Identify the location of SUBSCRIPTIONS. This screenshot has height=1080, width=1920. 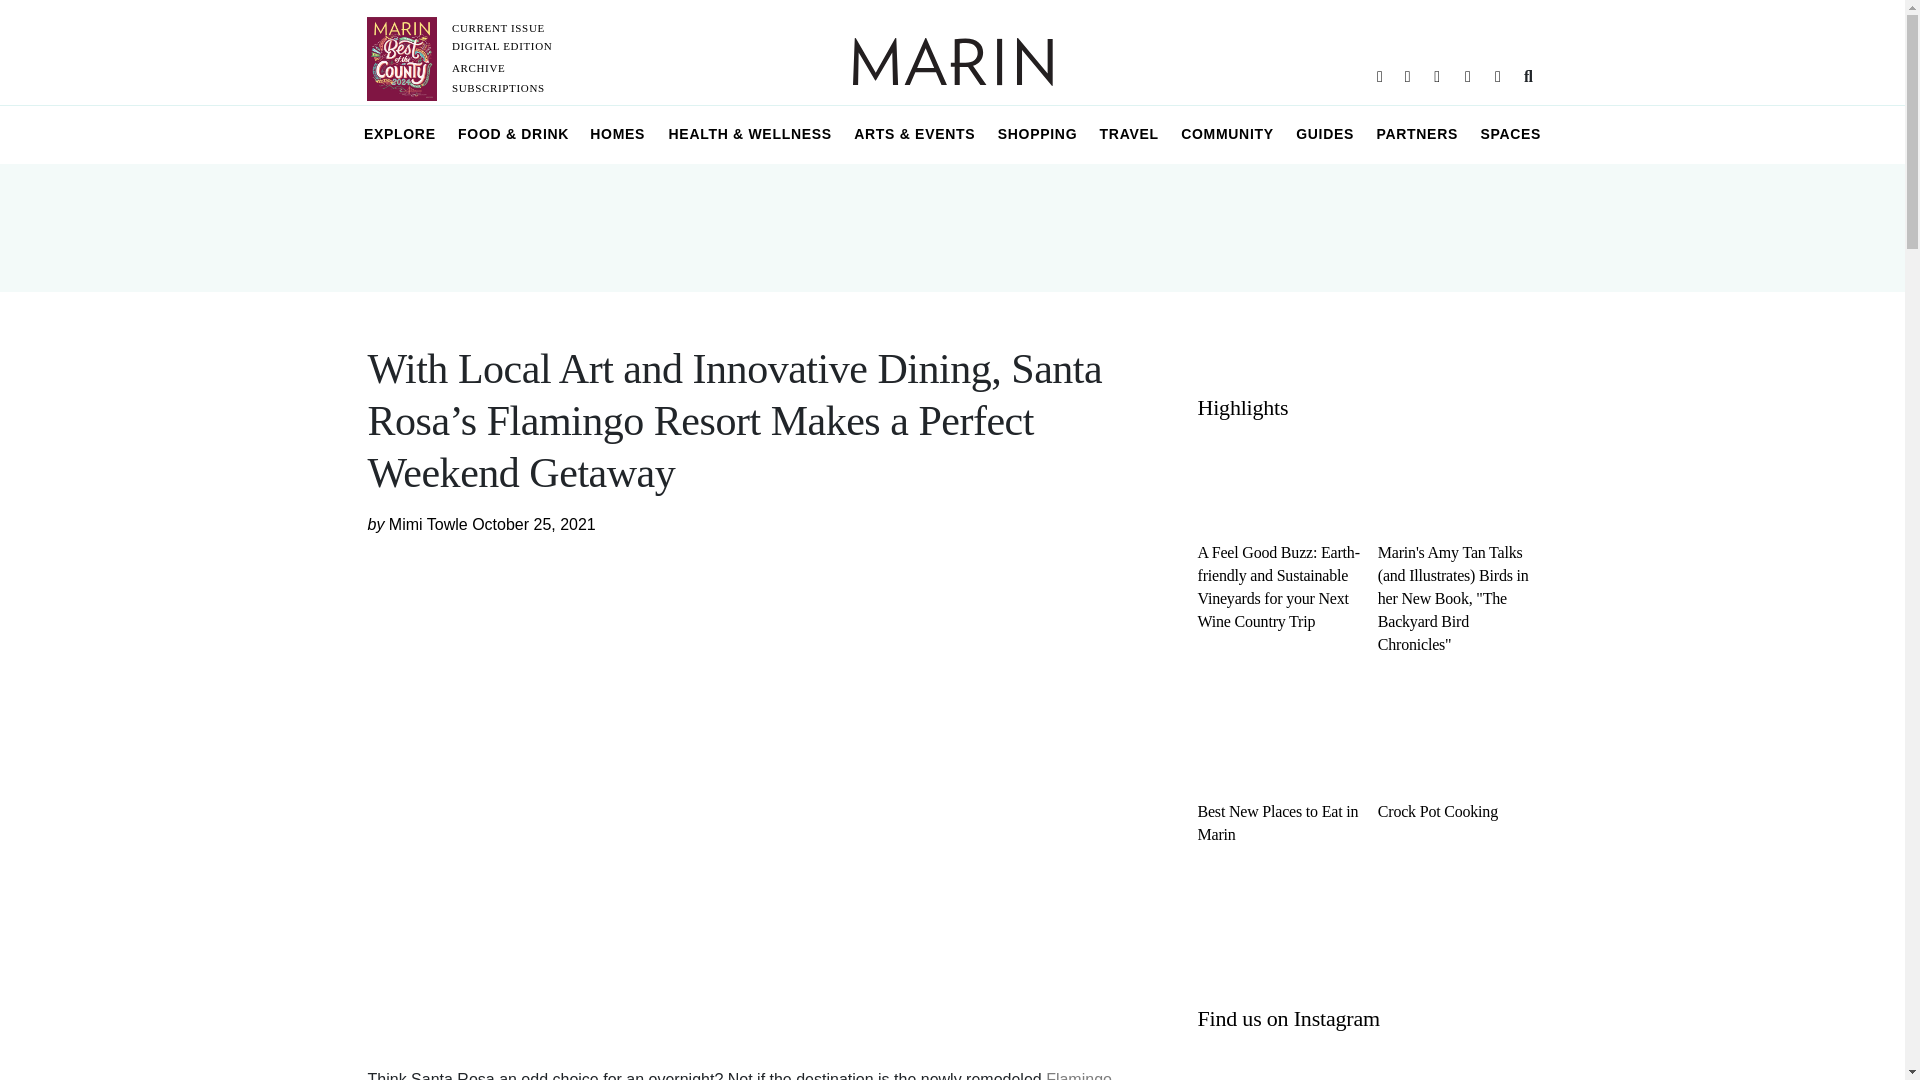
(498, 88).